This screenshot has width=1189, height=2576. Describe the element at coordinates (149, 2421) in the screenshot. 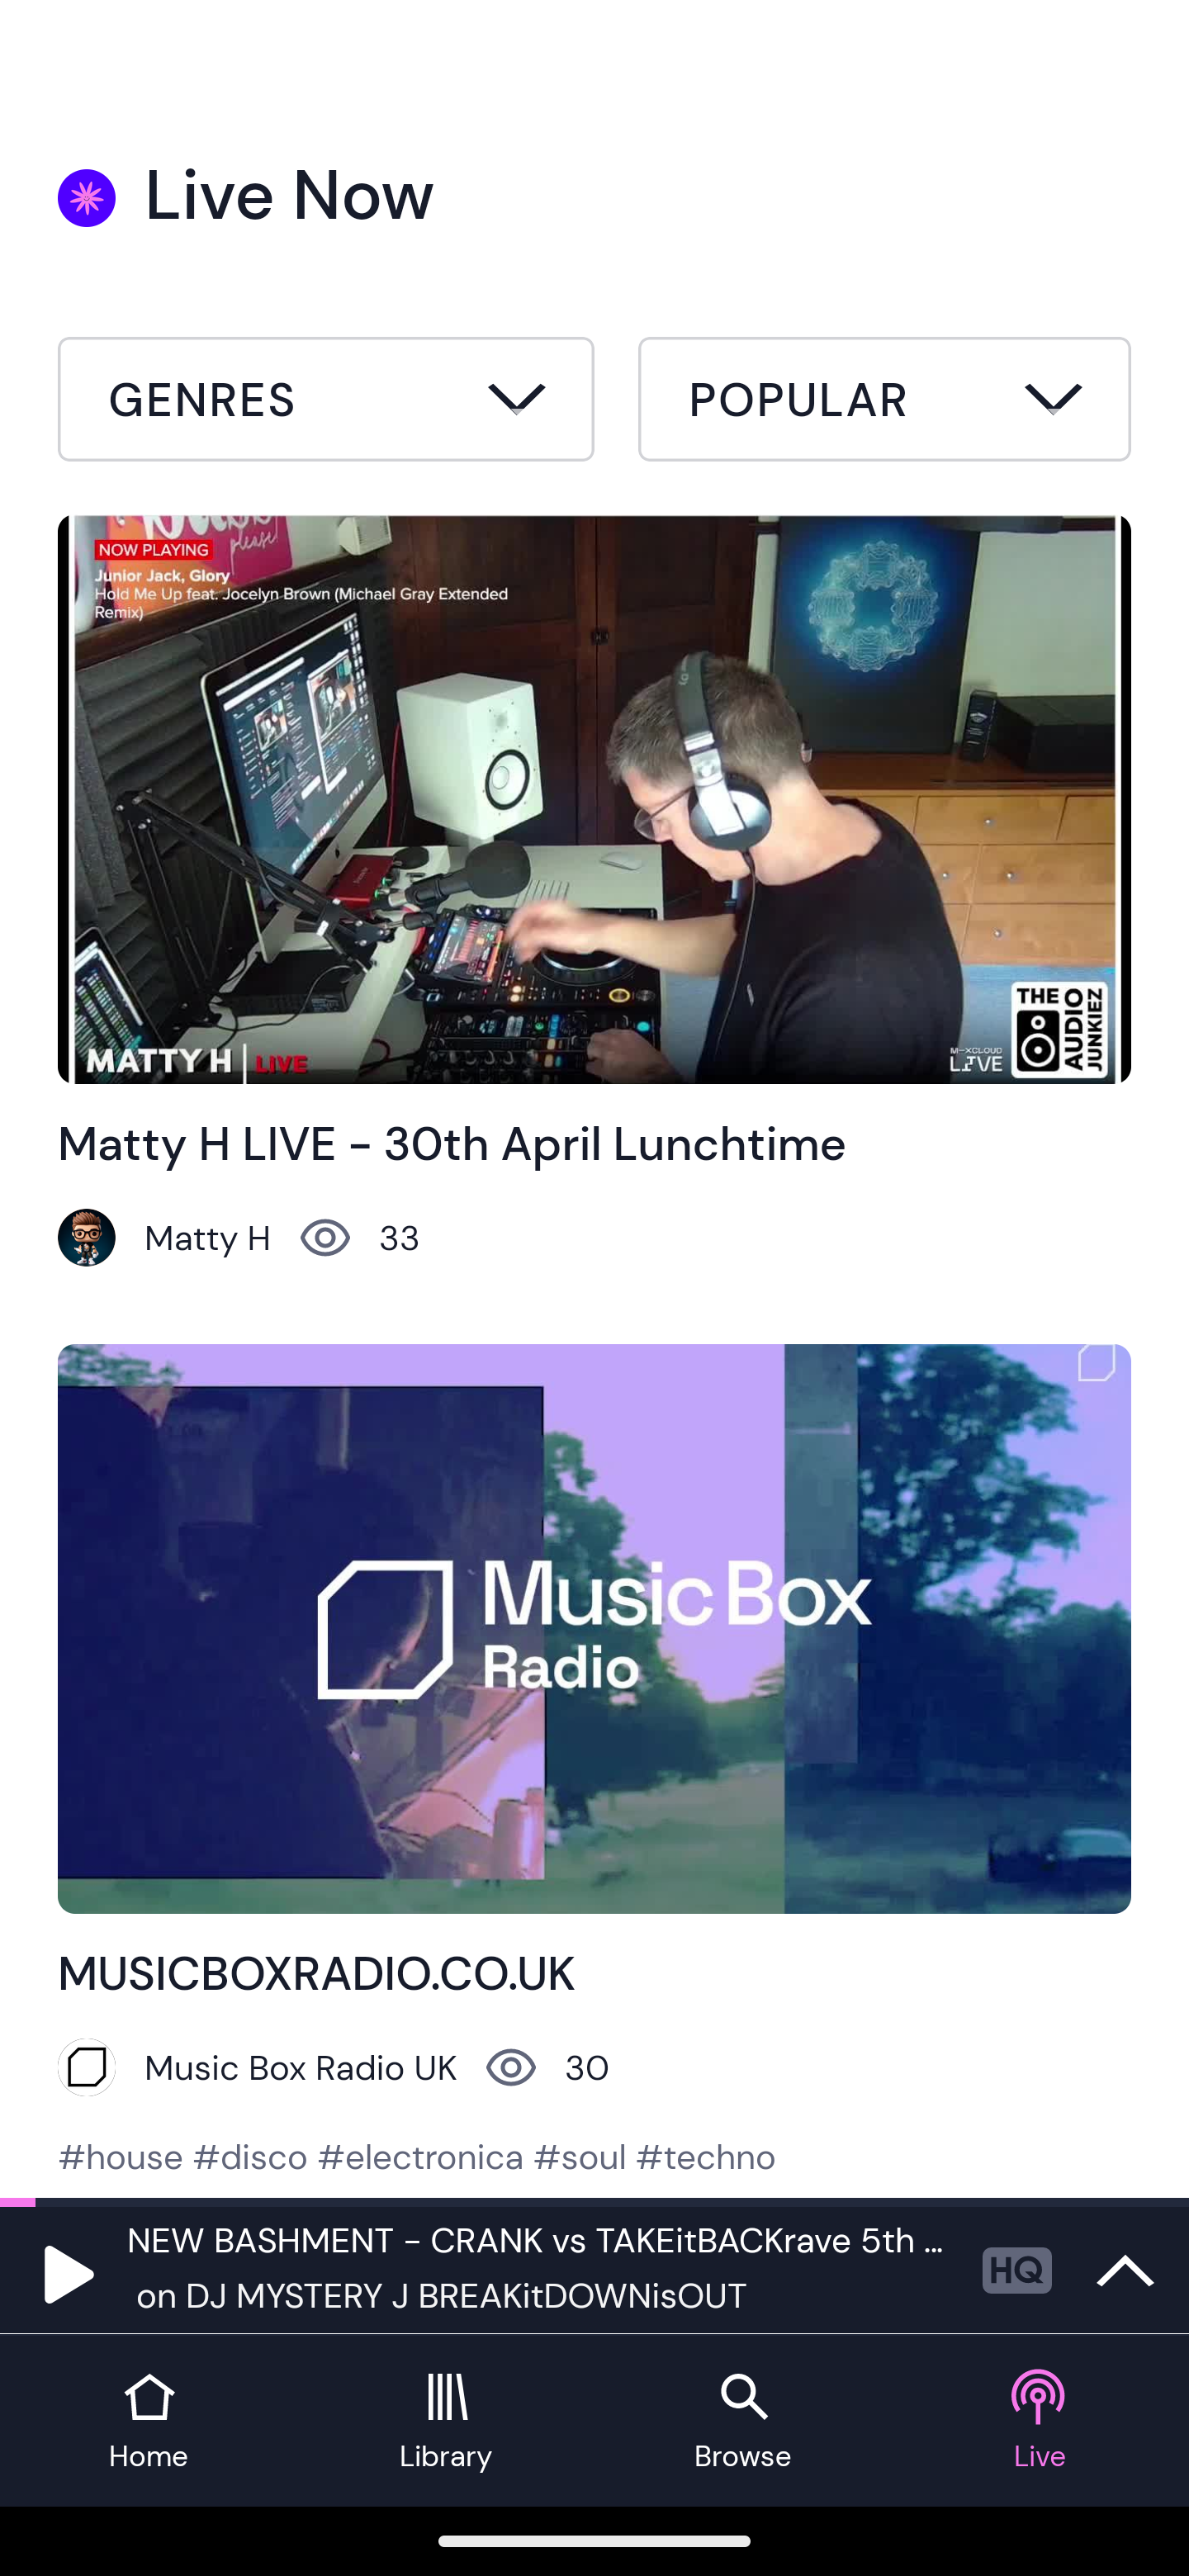

I see `Home tab Home` at that location.